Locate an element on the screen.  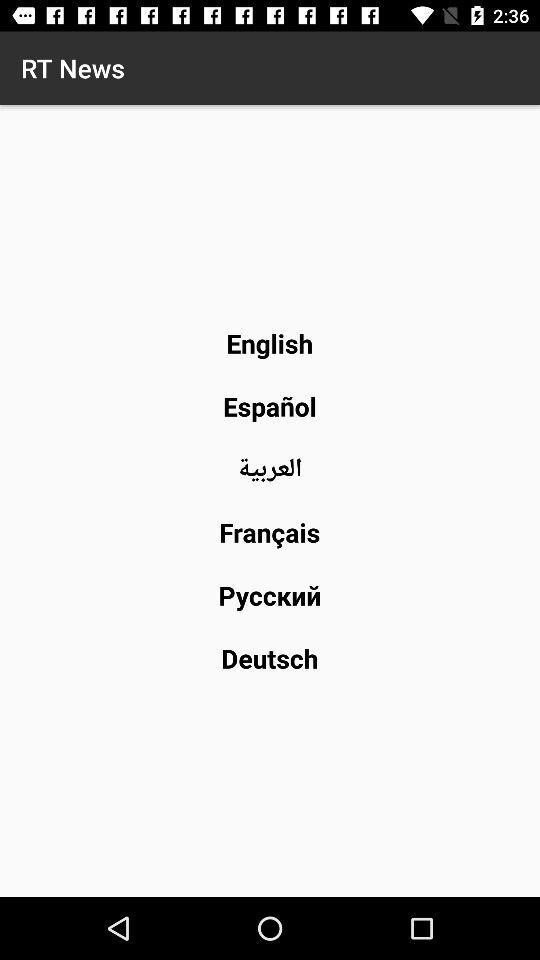
tap english is located at coordinates (270, 343).